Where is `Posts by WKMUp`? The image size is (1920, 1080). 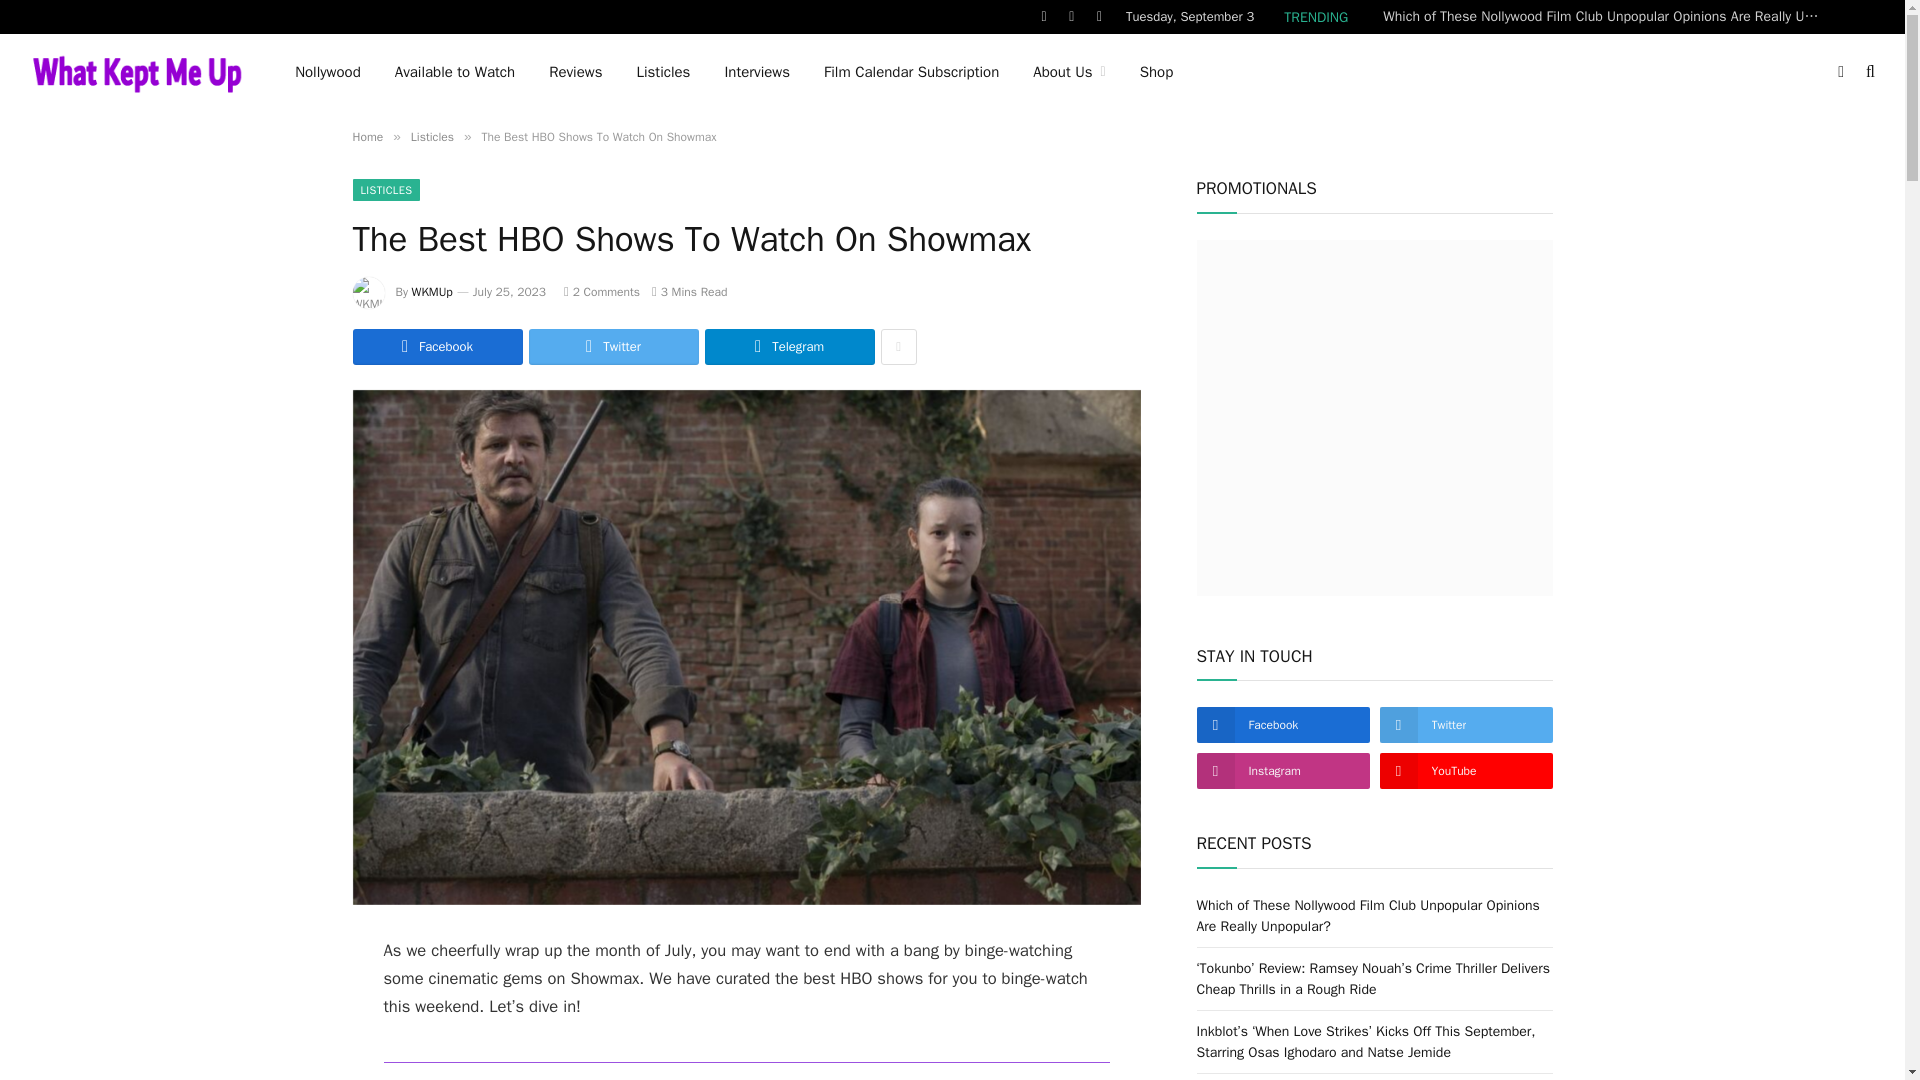 Posts by WKMUp is located at coordinates (432, 292).